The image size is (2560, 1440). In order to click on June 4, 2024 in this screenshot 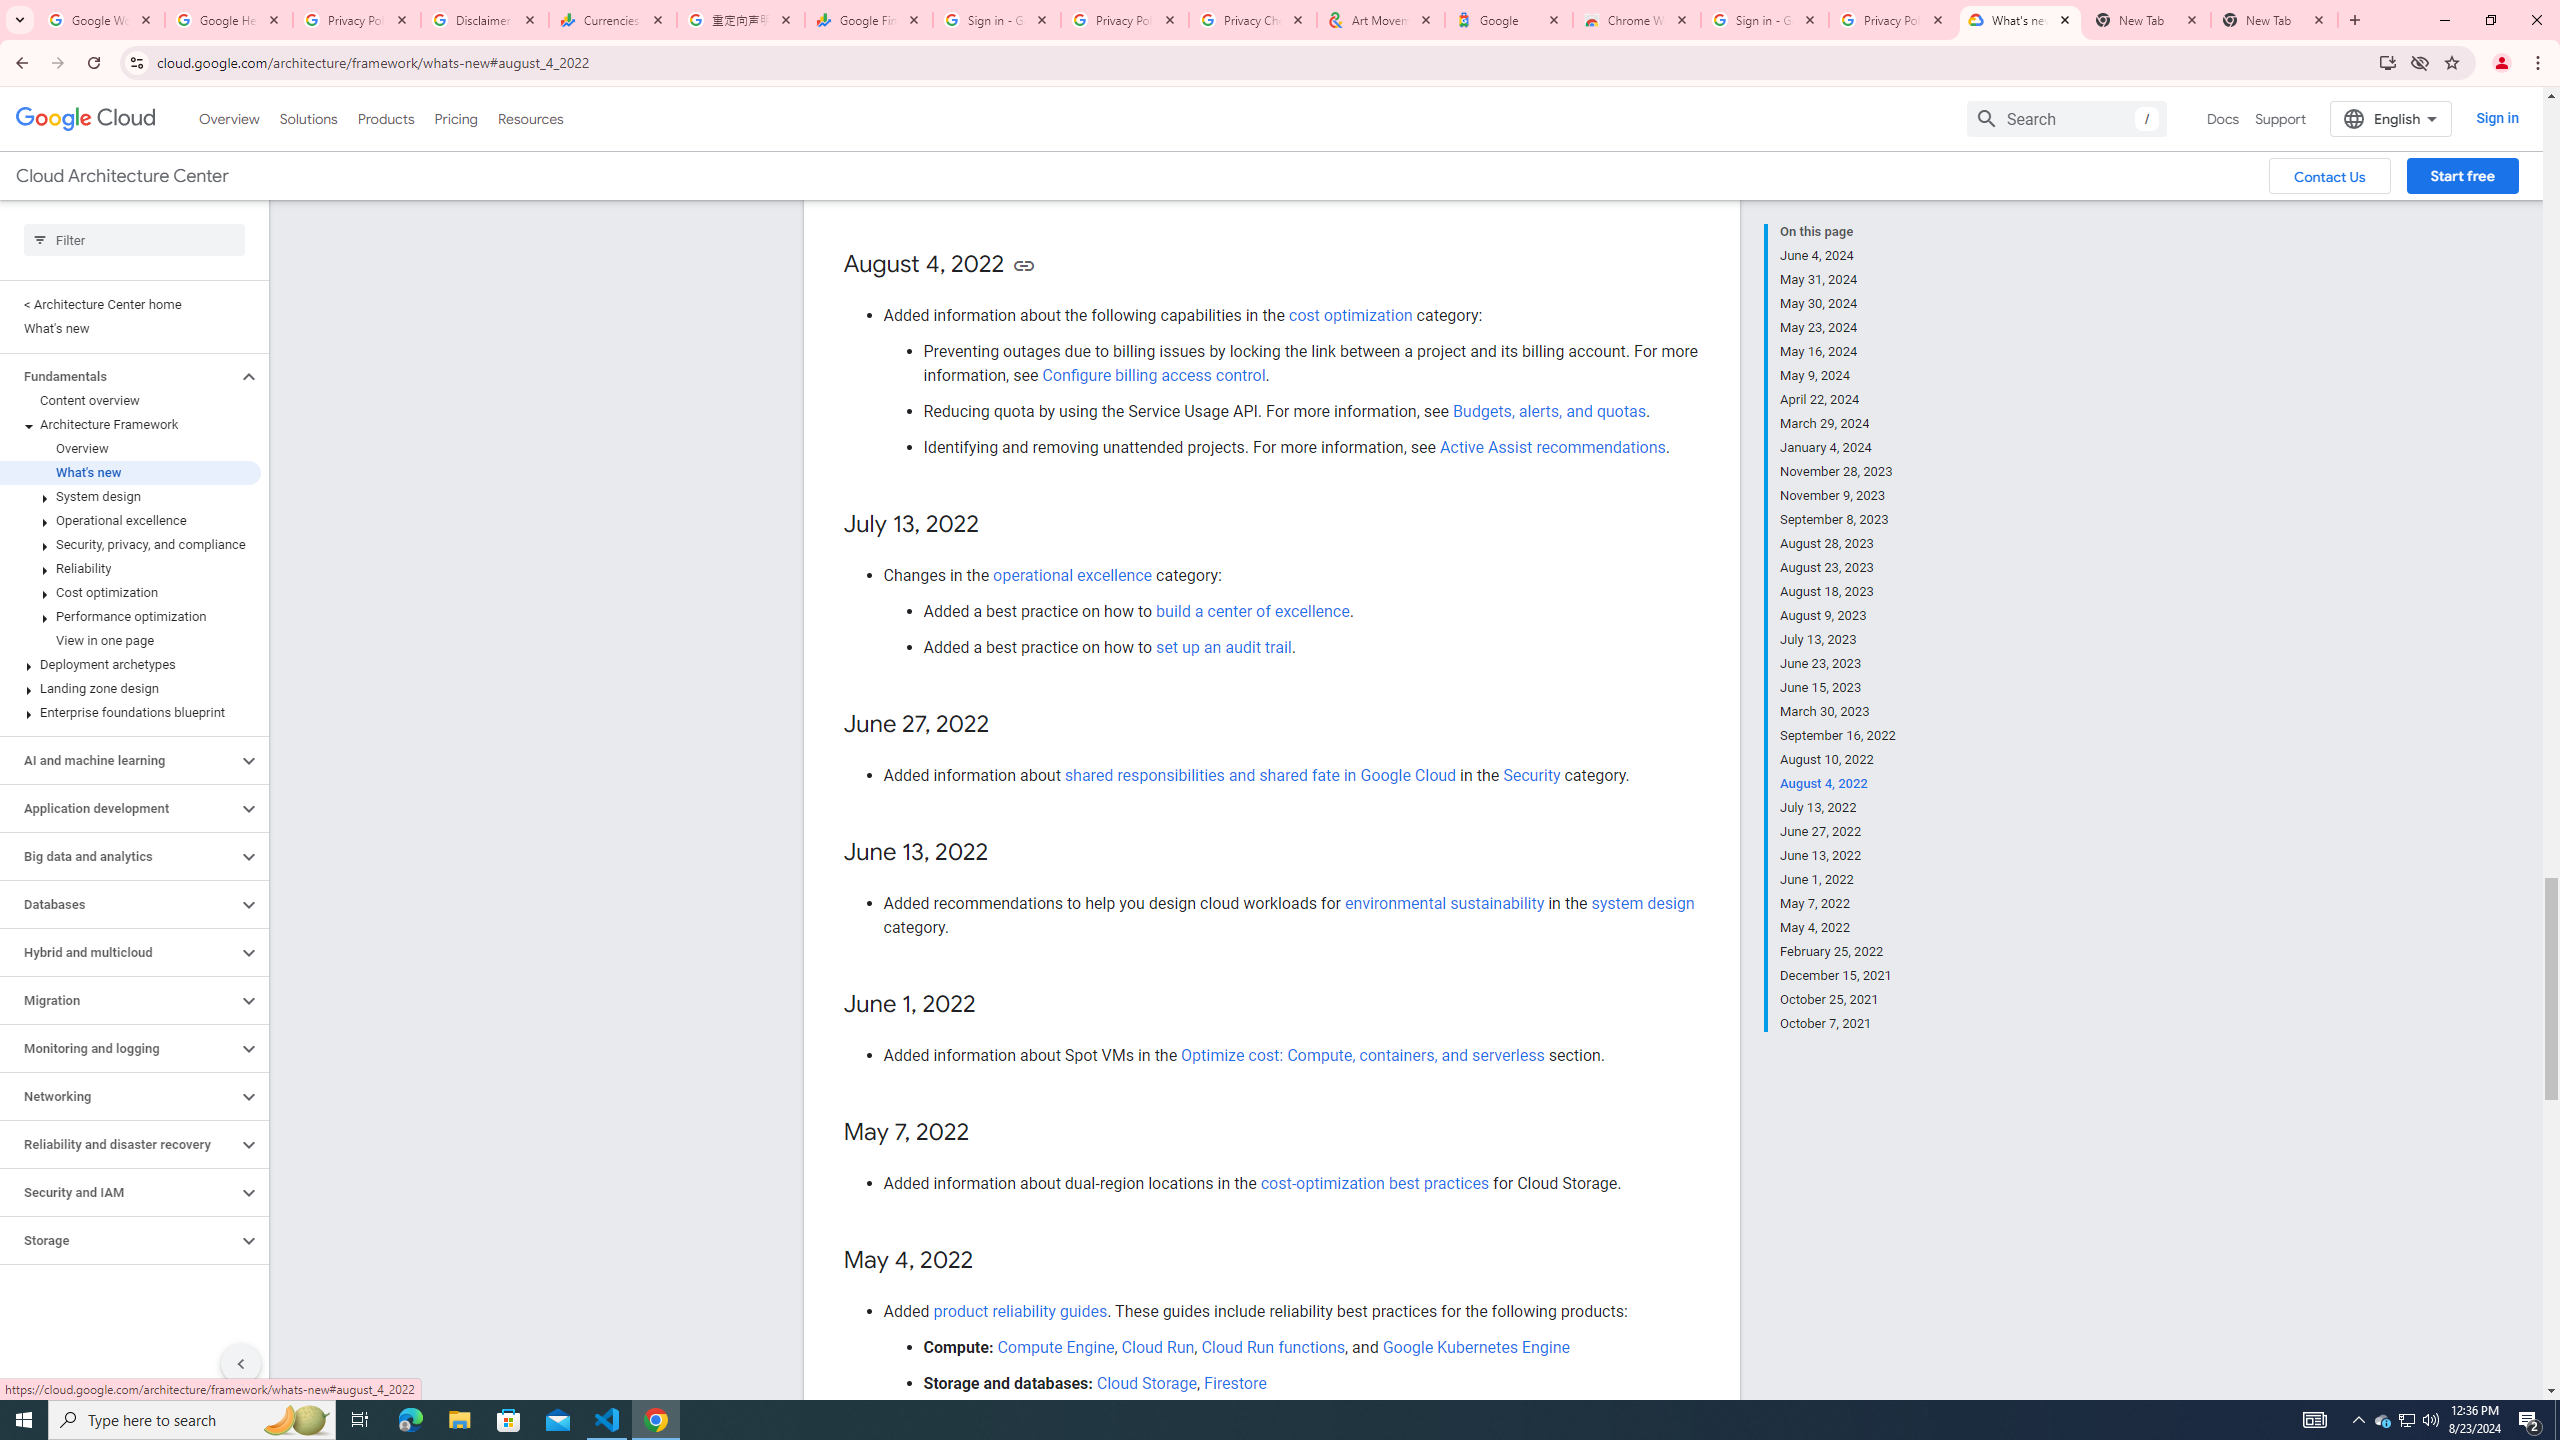, I will do `click(1838, 255)`.